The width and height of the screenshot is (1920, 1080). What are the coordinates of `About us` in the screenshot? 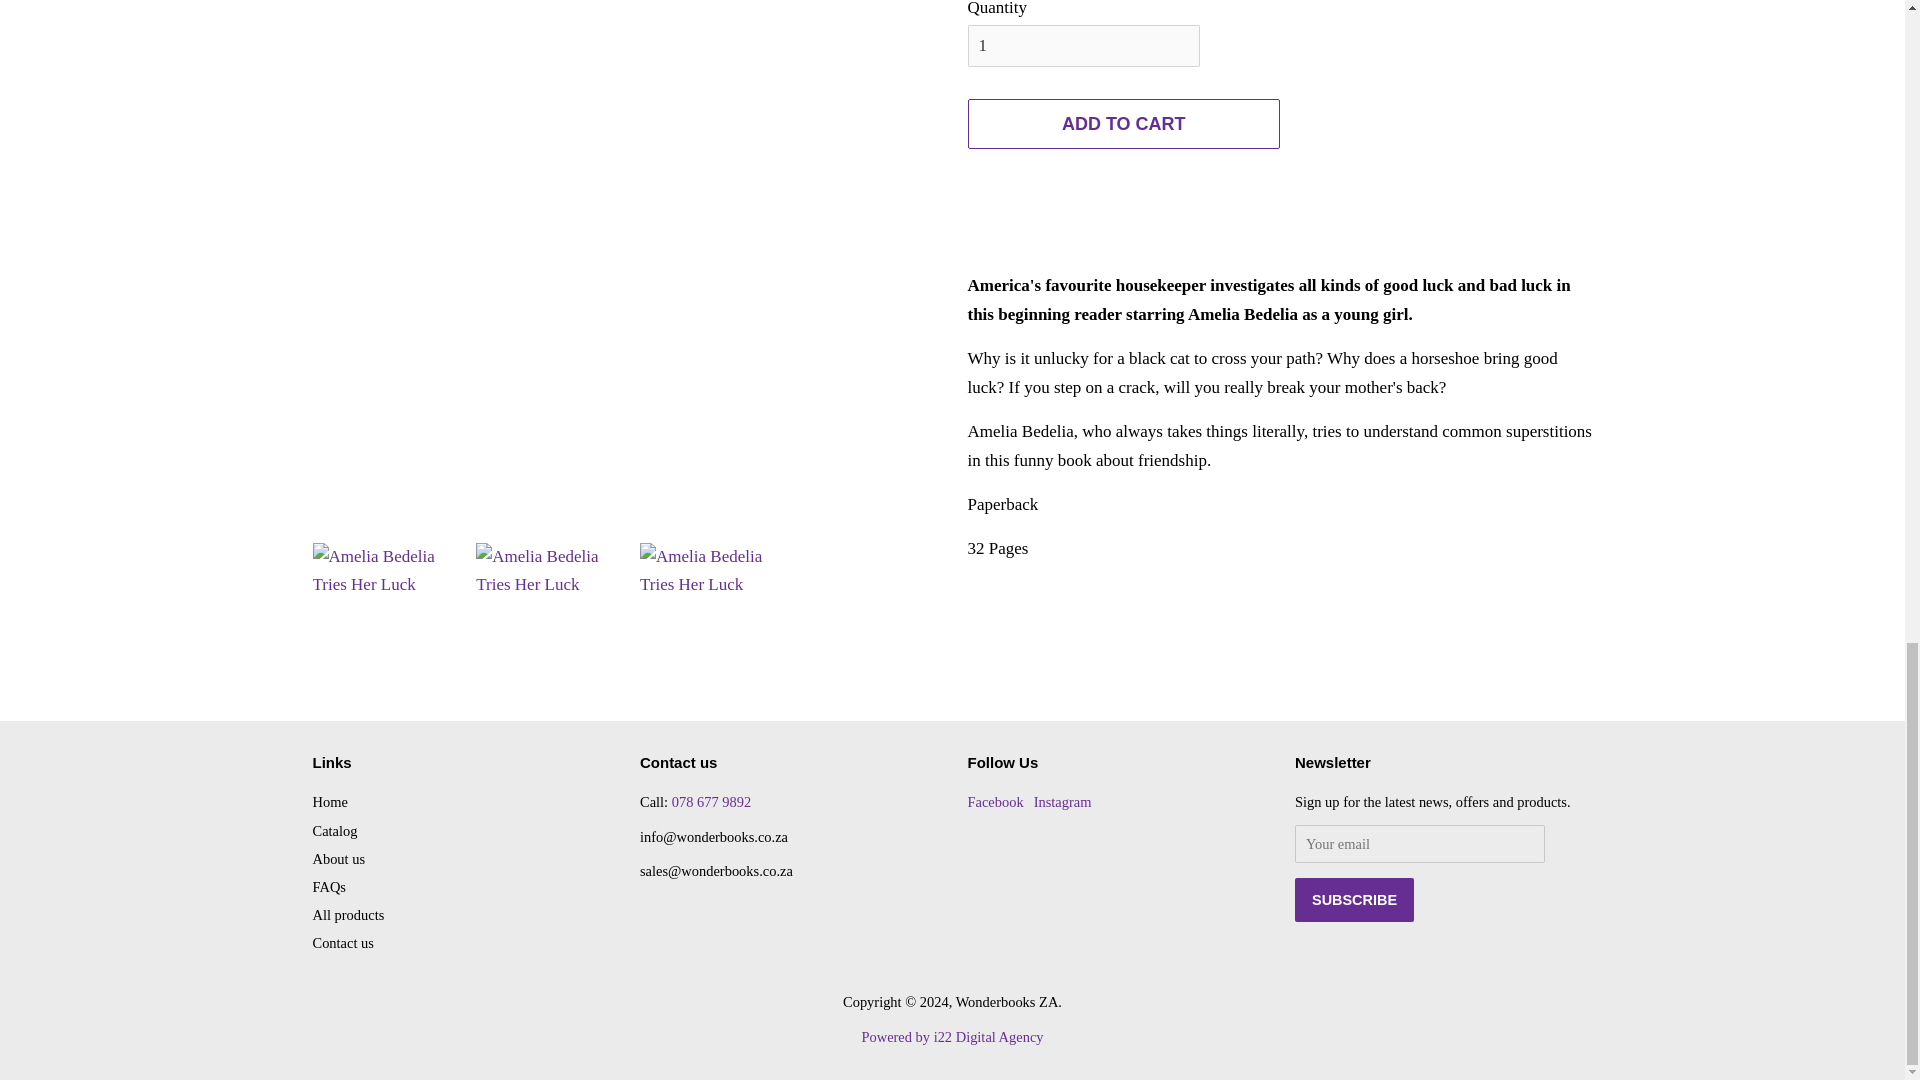 It's located at (338, 859).